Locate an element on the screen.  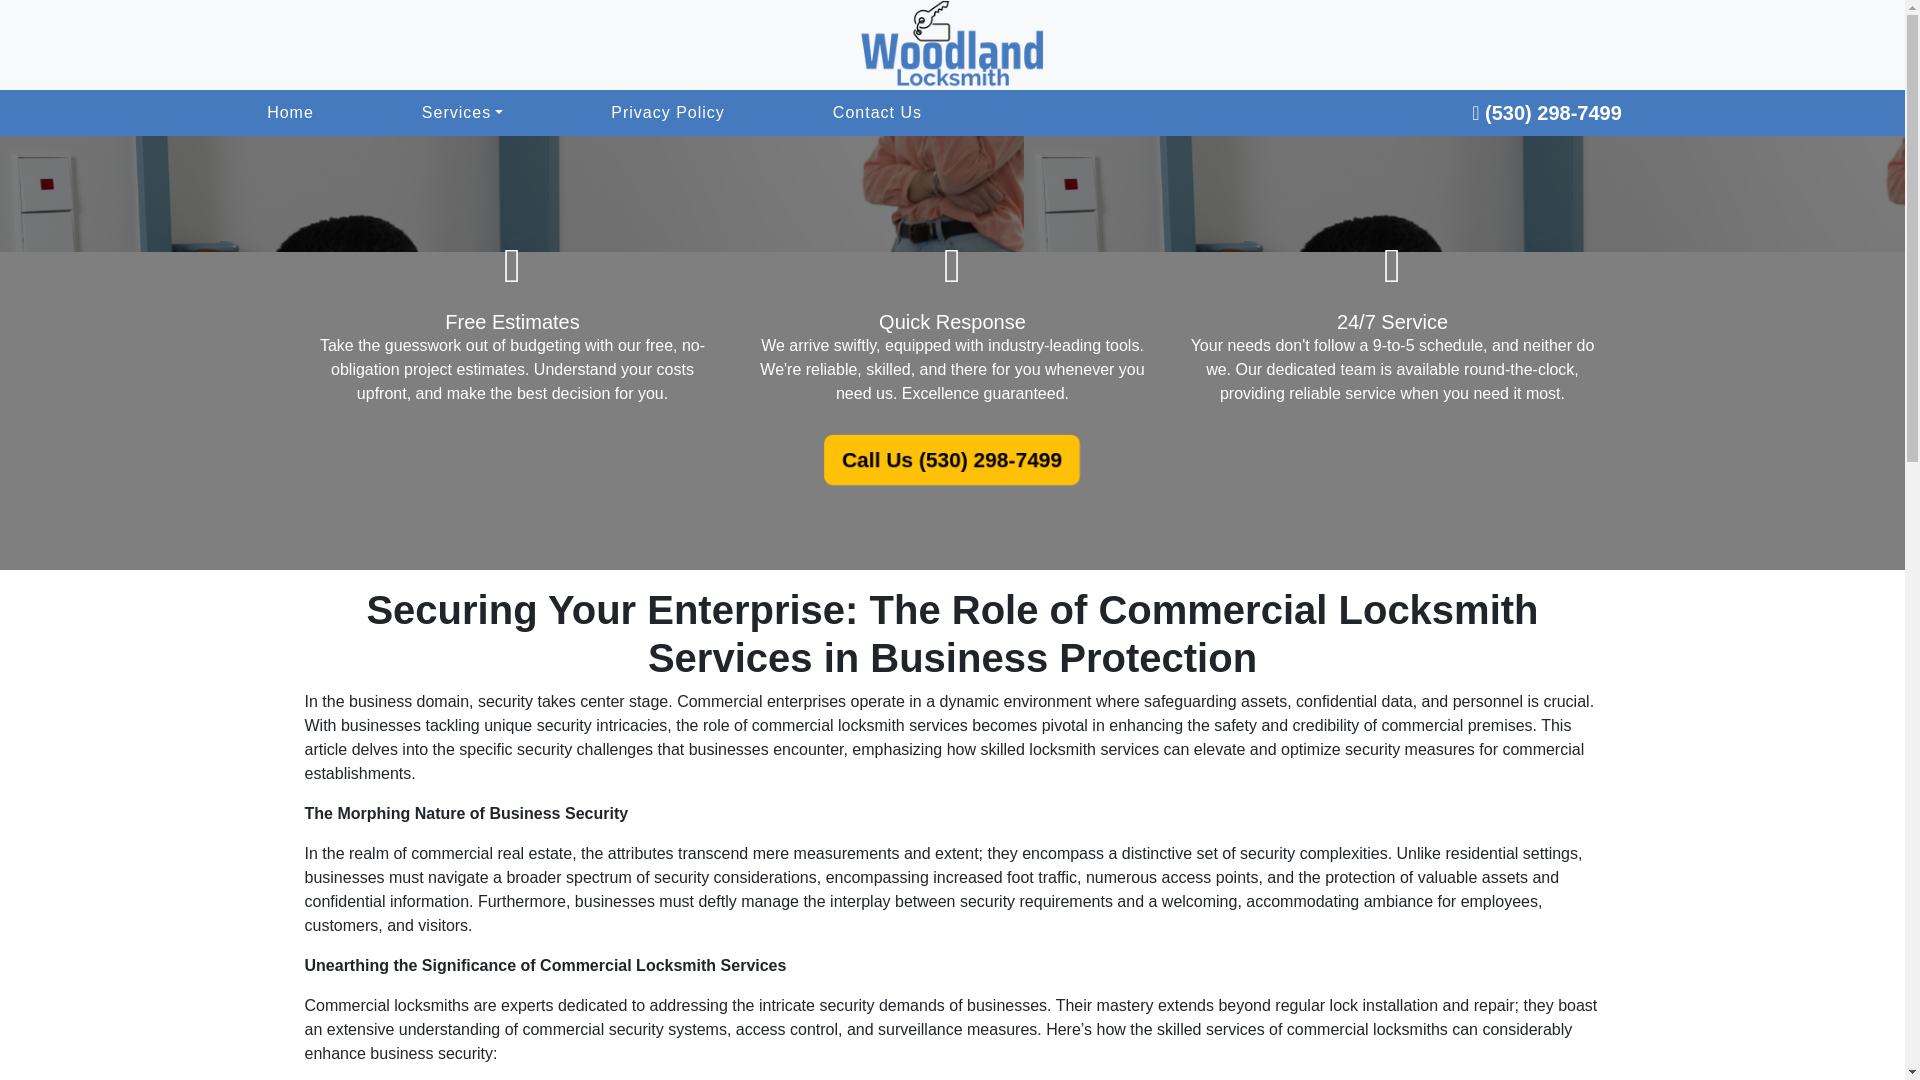
Contact Us is located at coordinates (877, 113).